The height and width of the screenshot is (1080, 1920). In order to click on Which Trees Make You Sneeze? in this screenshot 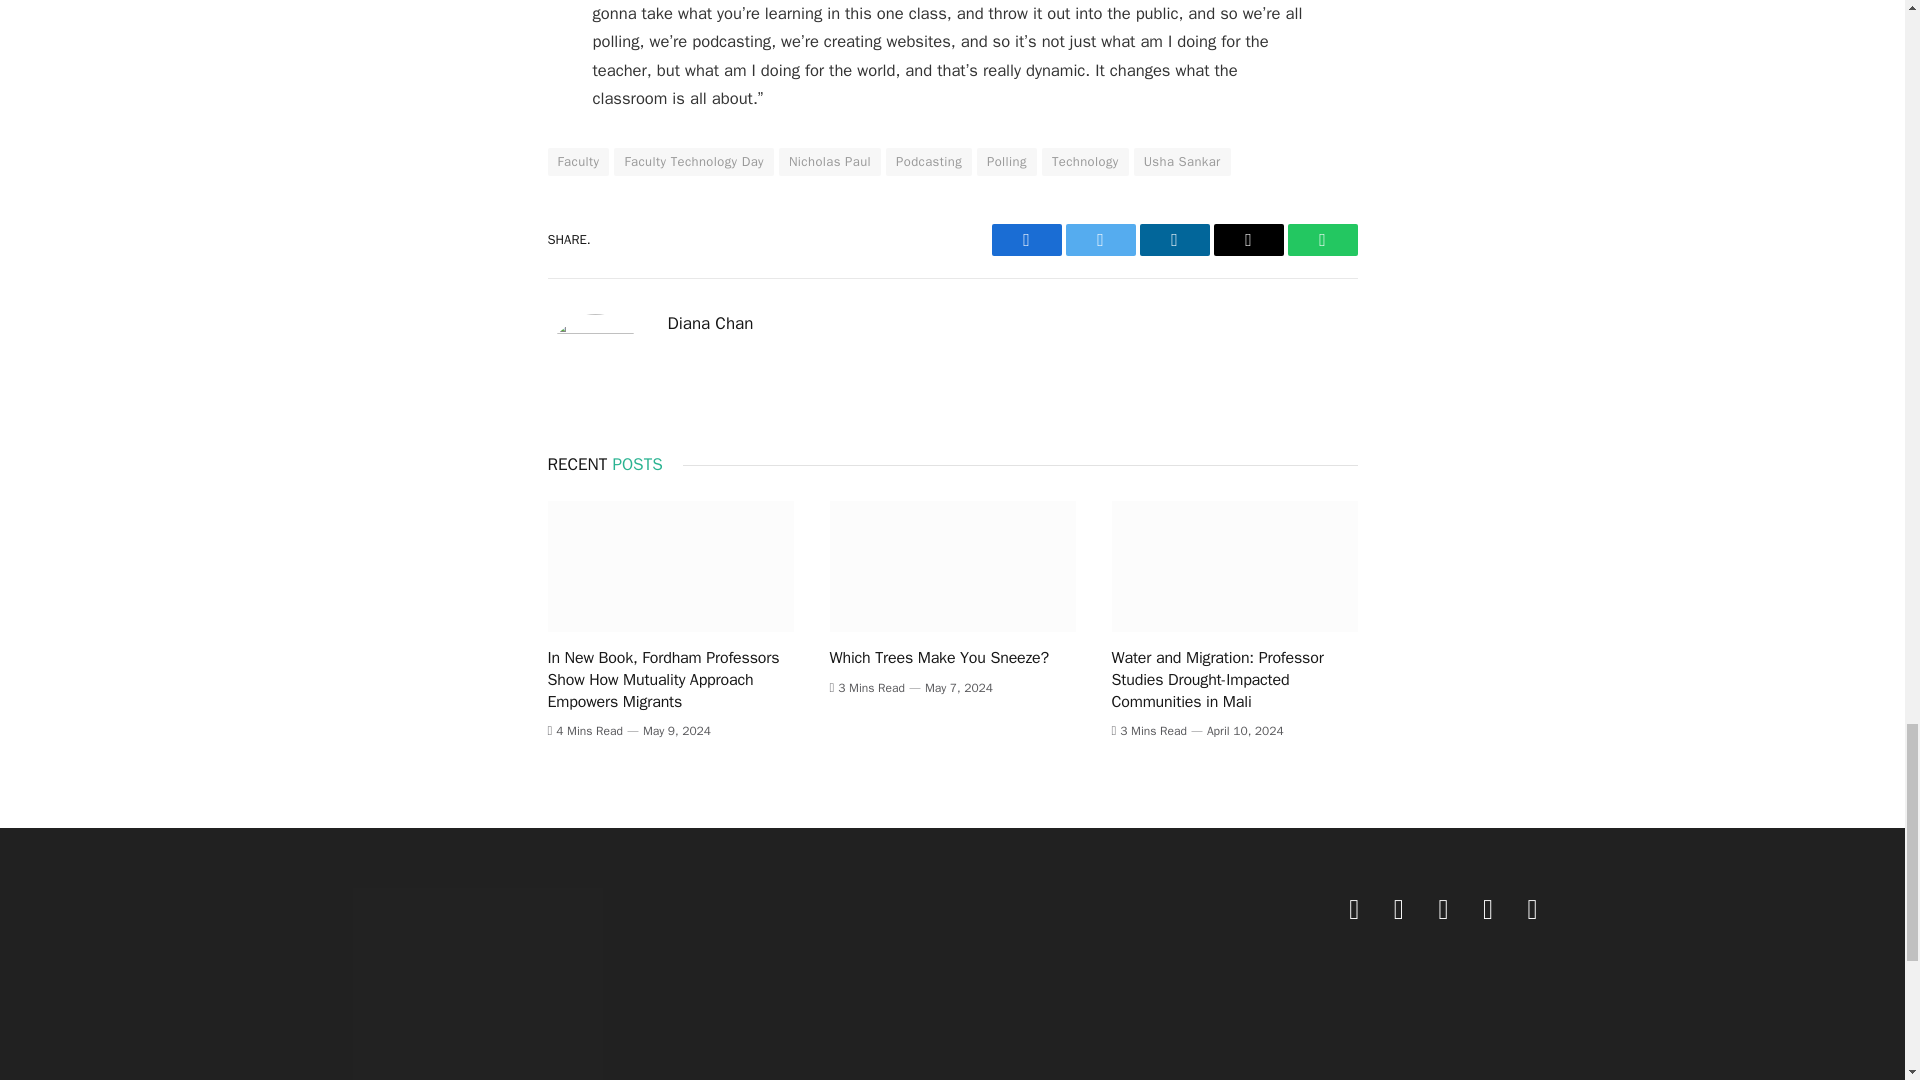, I will do `click(952, 566)`.